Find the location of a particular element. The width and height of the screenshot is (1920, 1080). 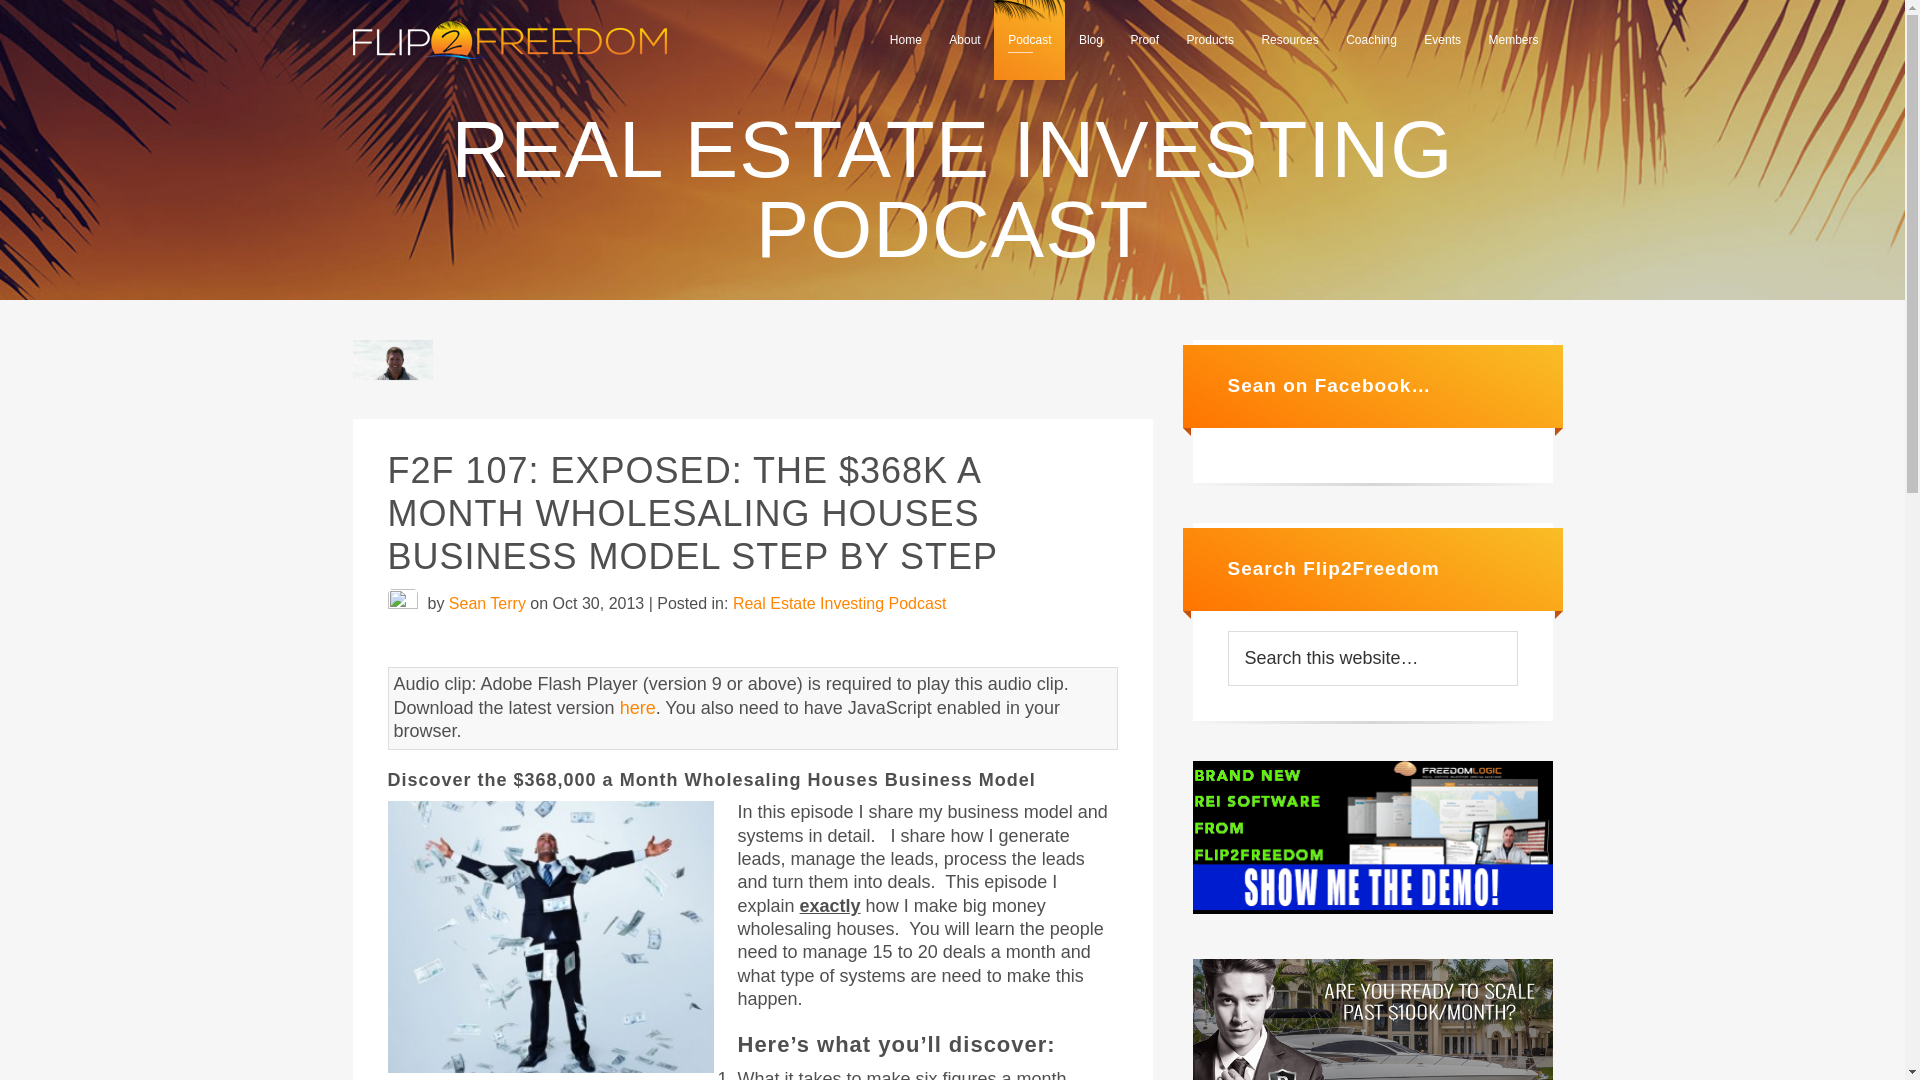

Products is located at coordinates (1210, 40).